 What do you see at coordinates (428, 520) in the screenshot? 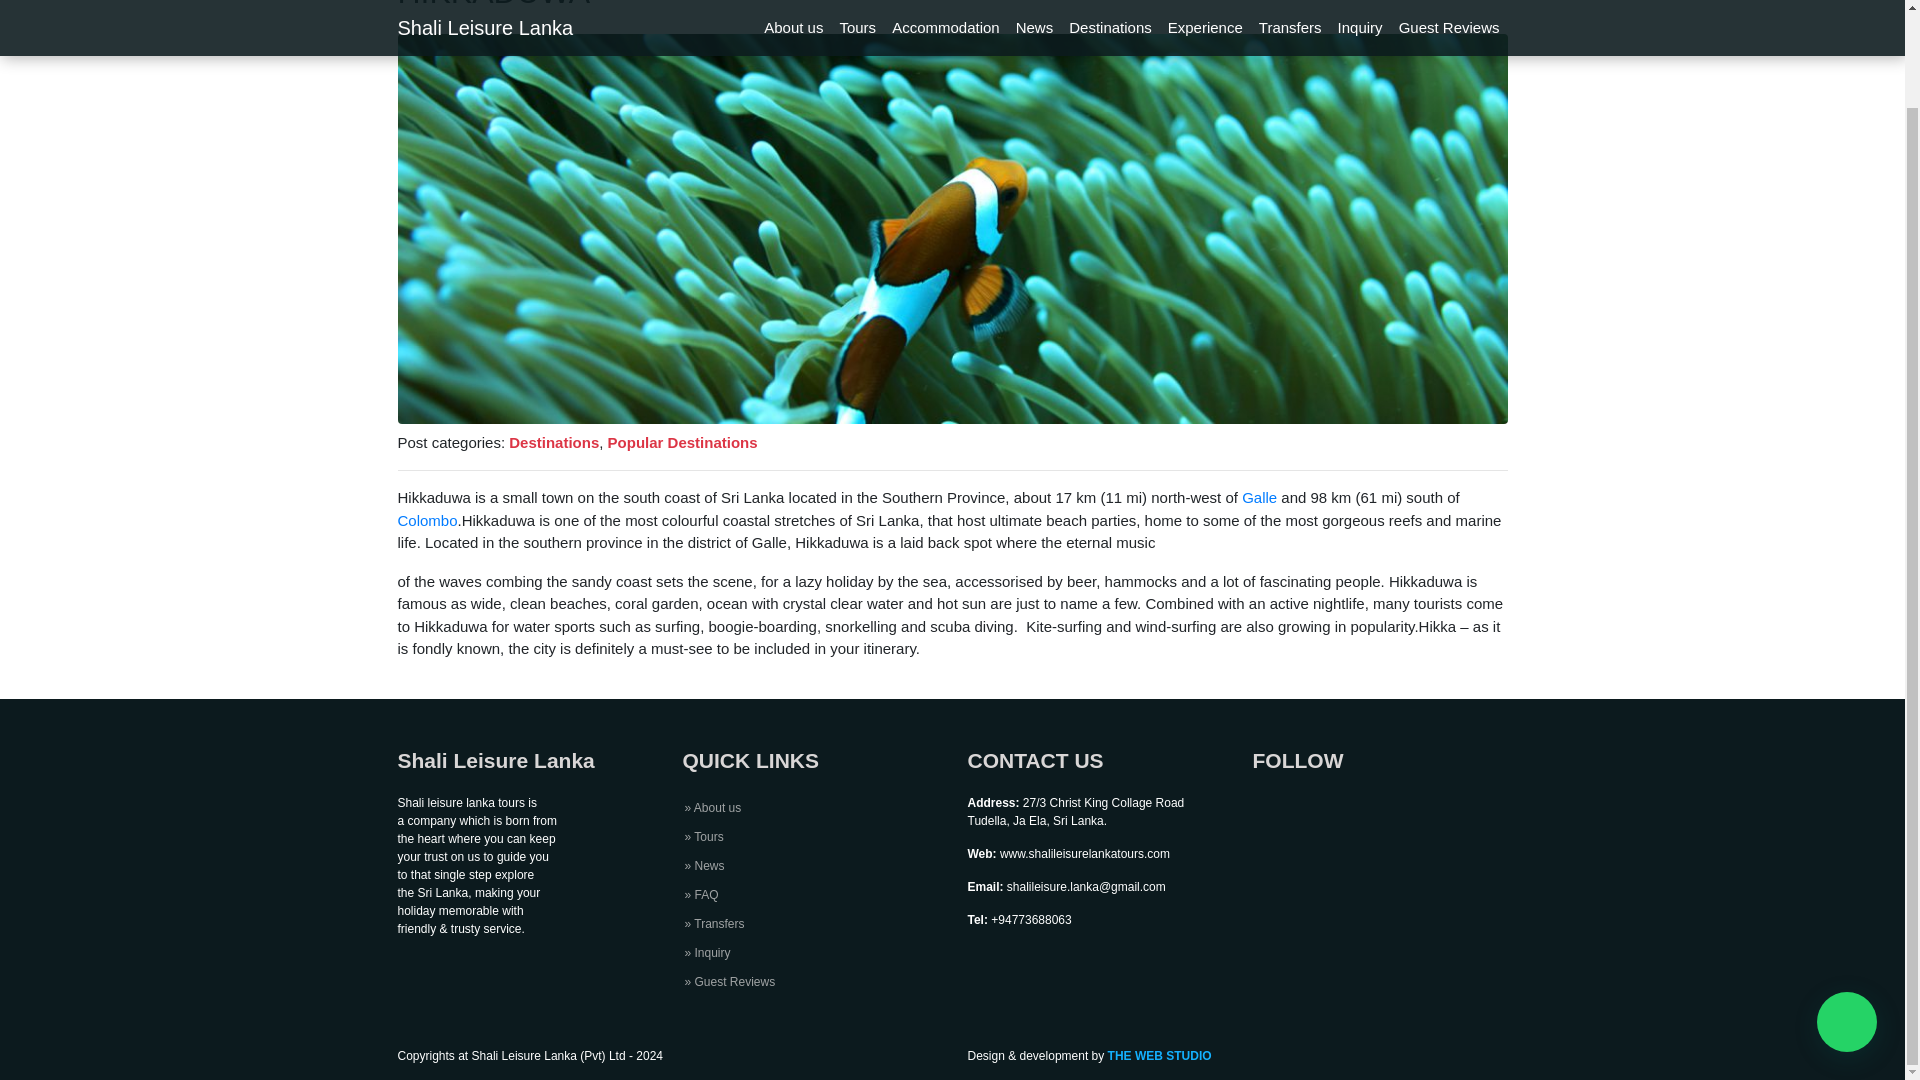
I see `Colombo` at bounding box center [428, 520].